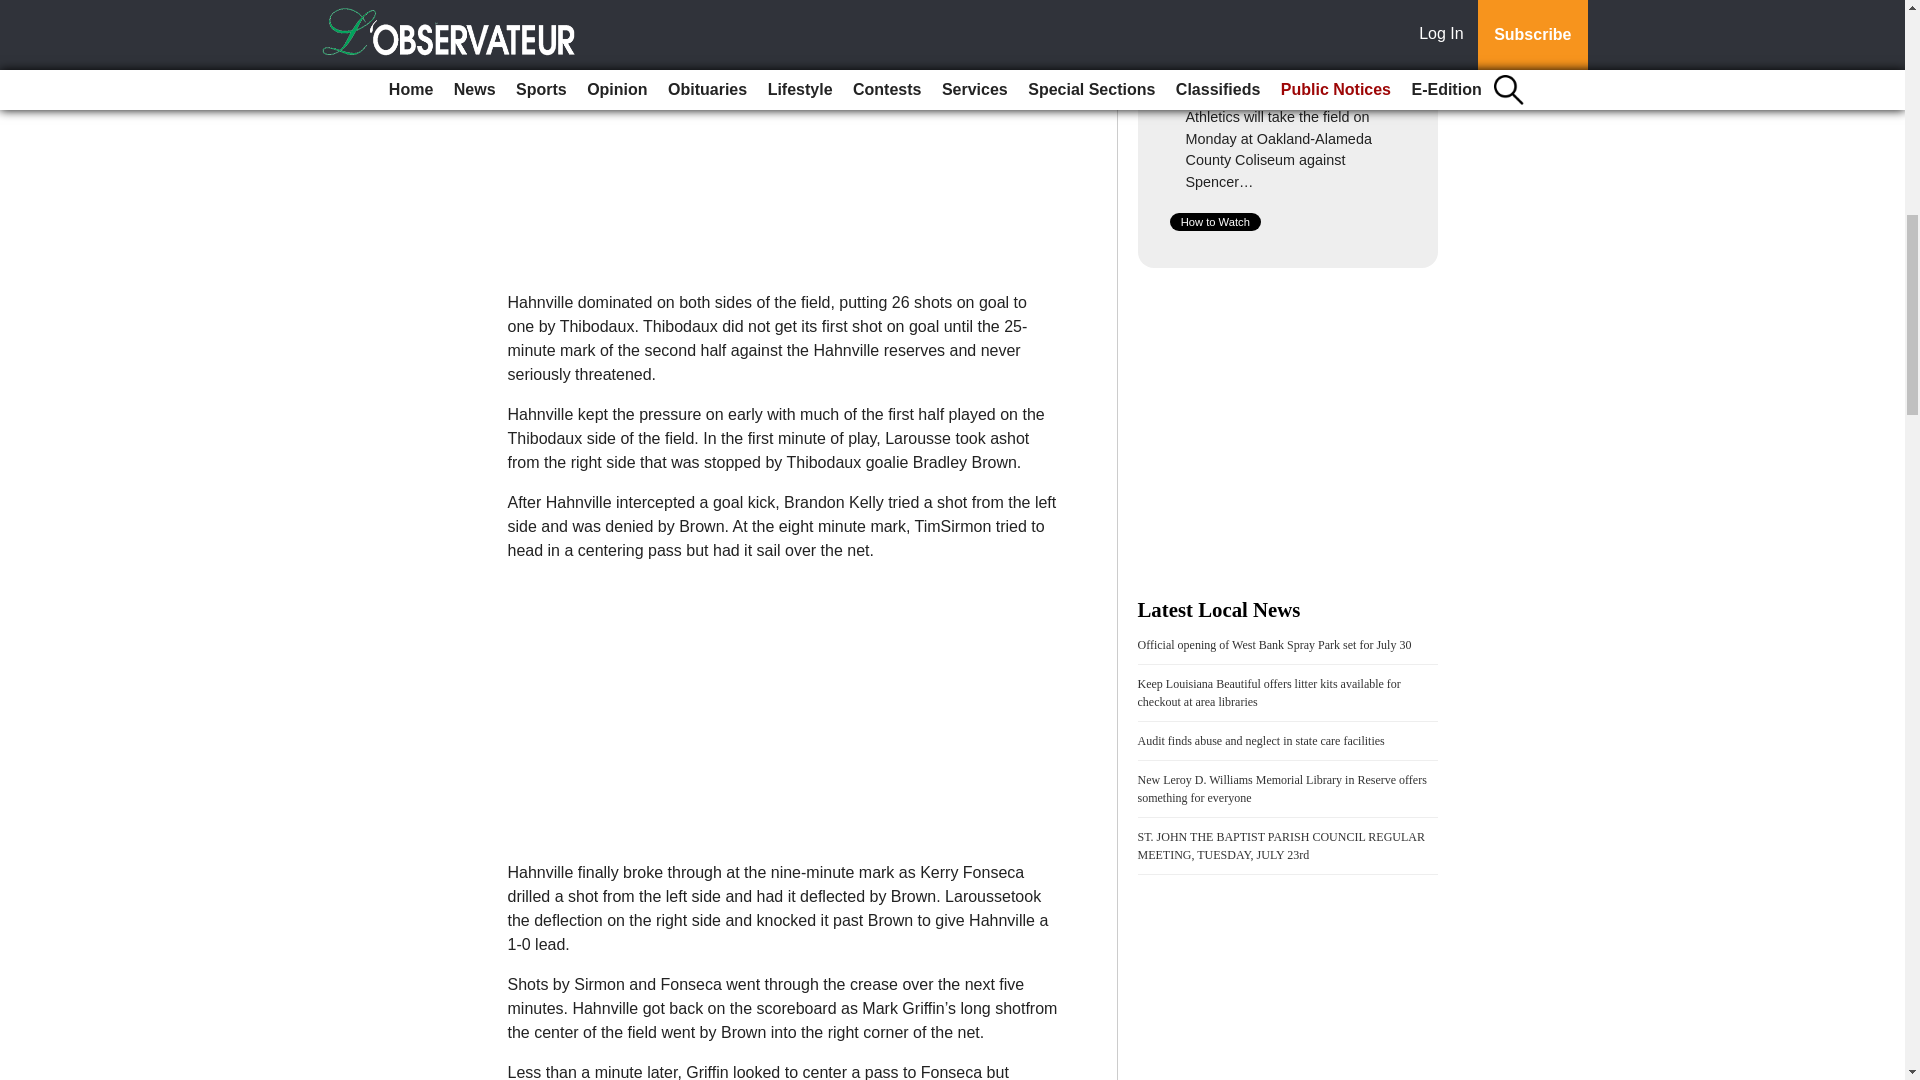 Image resolution: width=1920 pixels, height=1080 pixels. Describe the element at coordinates (1215, 222) in the screenshot. I see `How to Watch` at that location.